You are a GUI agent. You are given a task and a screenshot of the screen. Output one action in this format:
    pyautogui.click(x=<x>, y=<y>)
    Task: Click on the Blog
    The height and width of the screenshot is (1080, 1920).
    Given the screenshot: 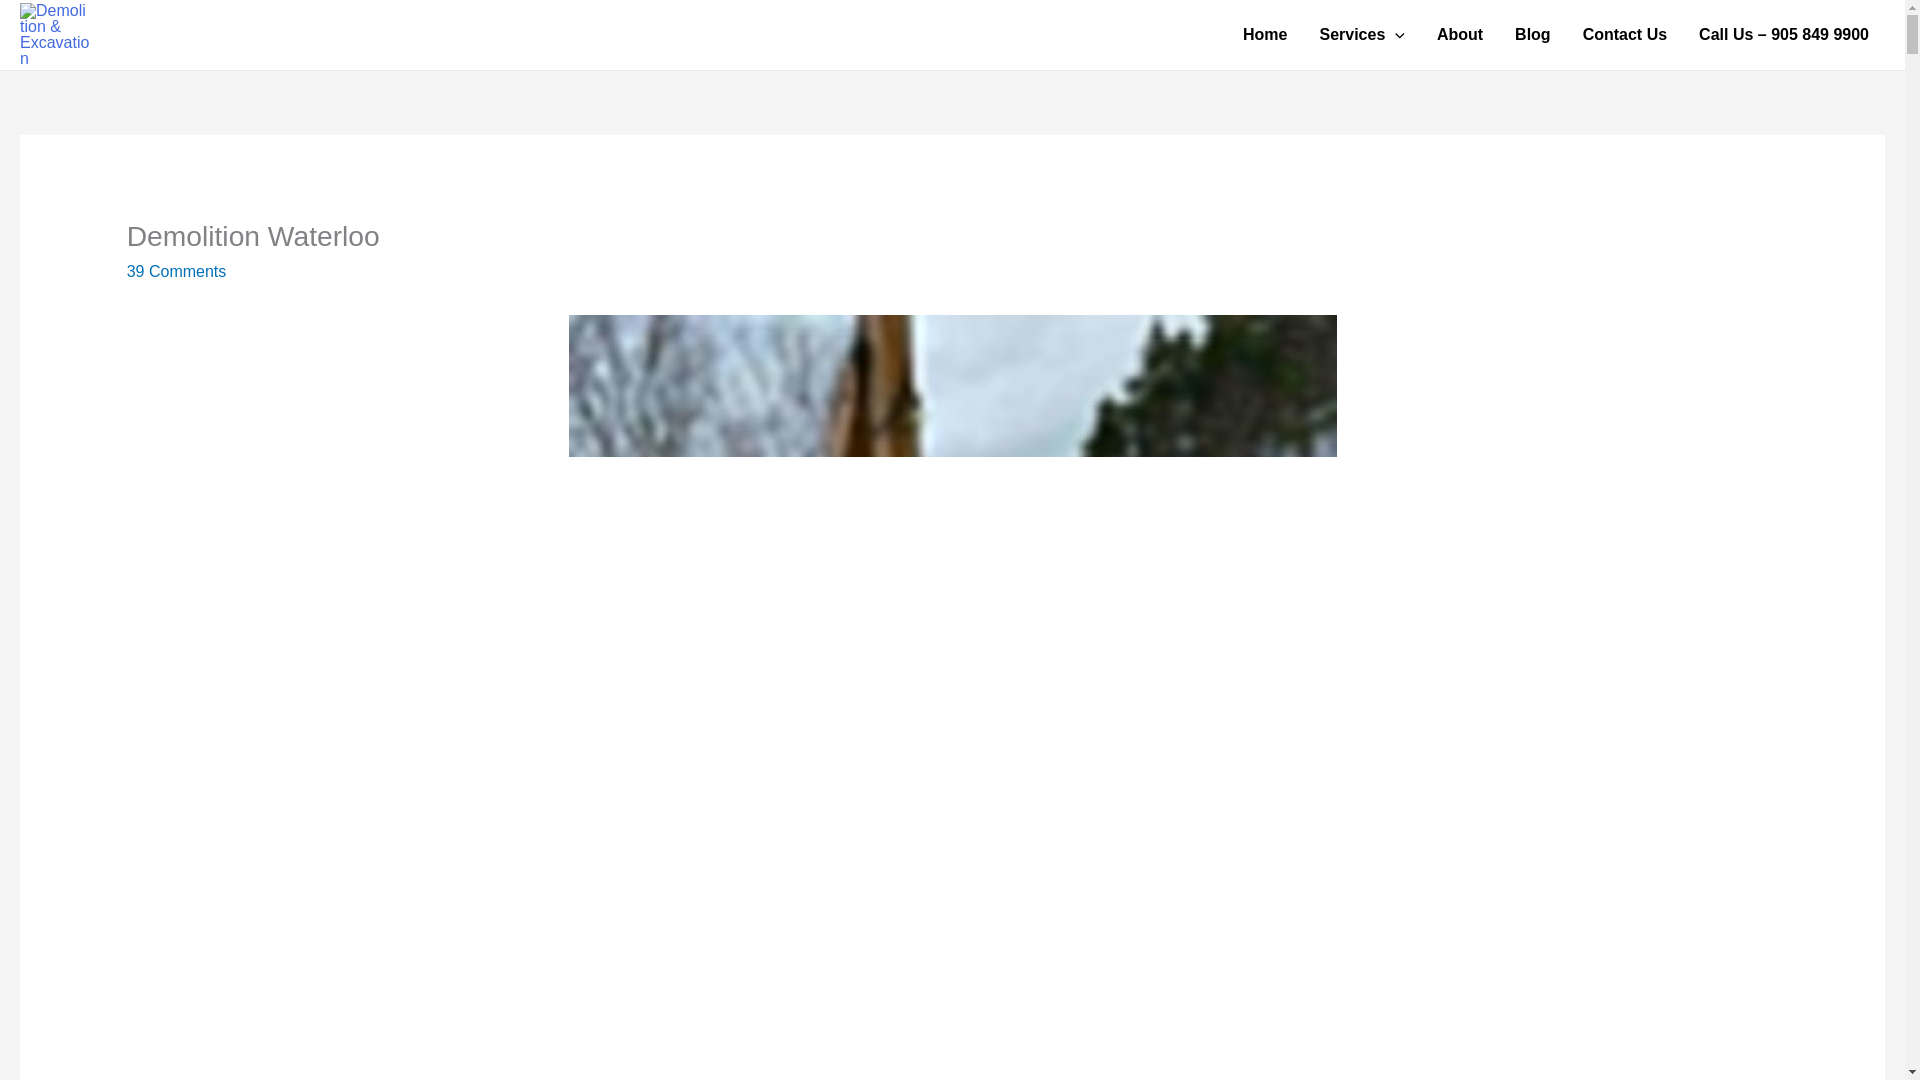 What is the action you would take?
    pyautogui.click(x=1532, y=34)
    